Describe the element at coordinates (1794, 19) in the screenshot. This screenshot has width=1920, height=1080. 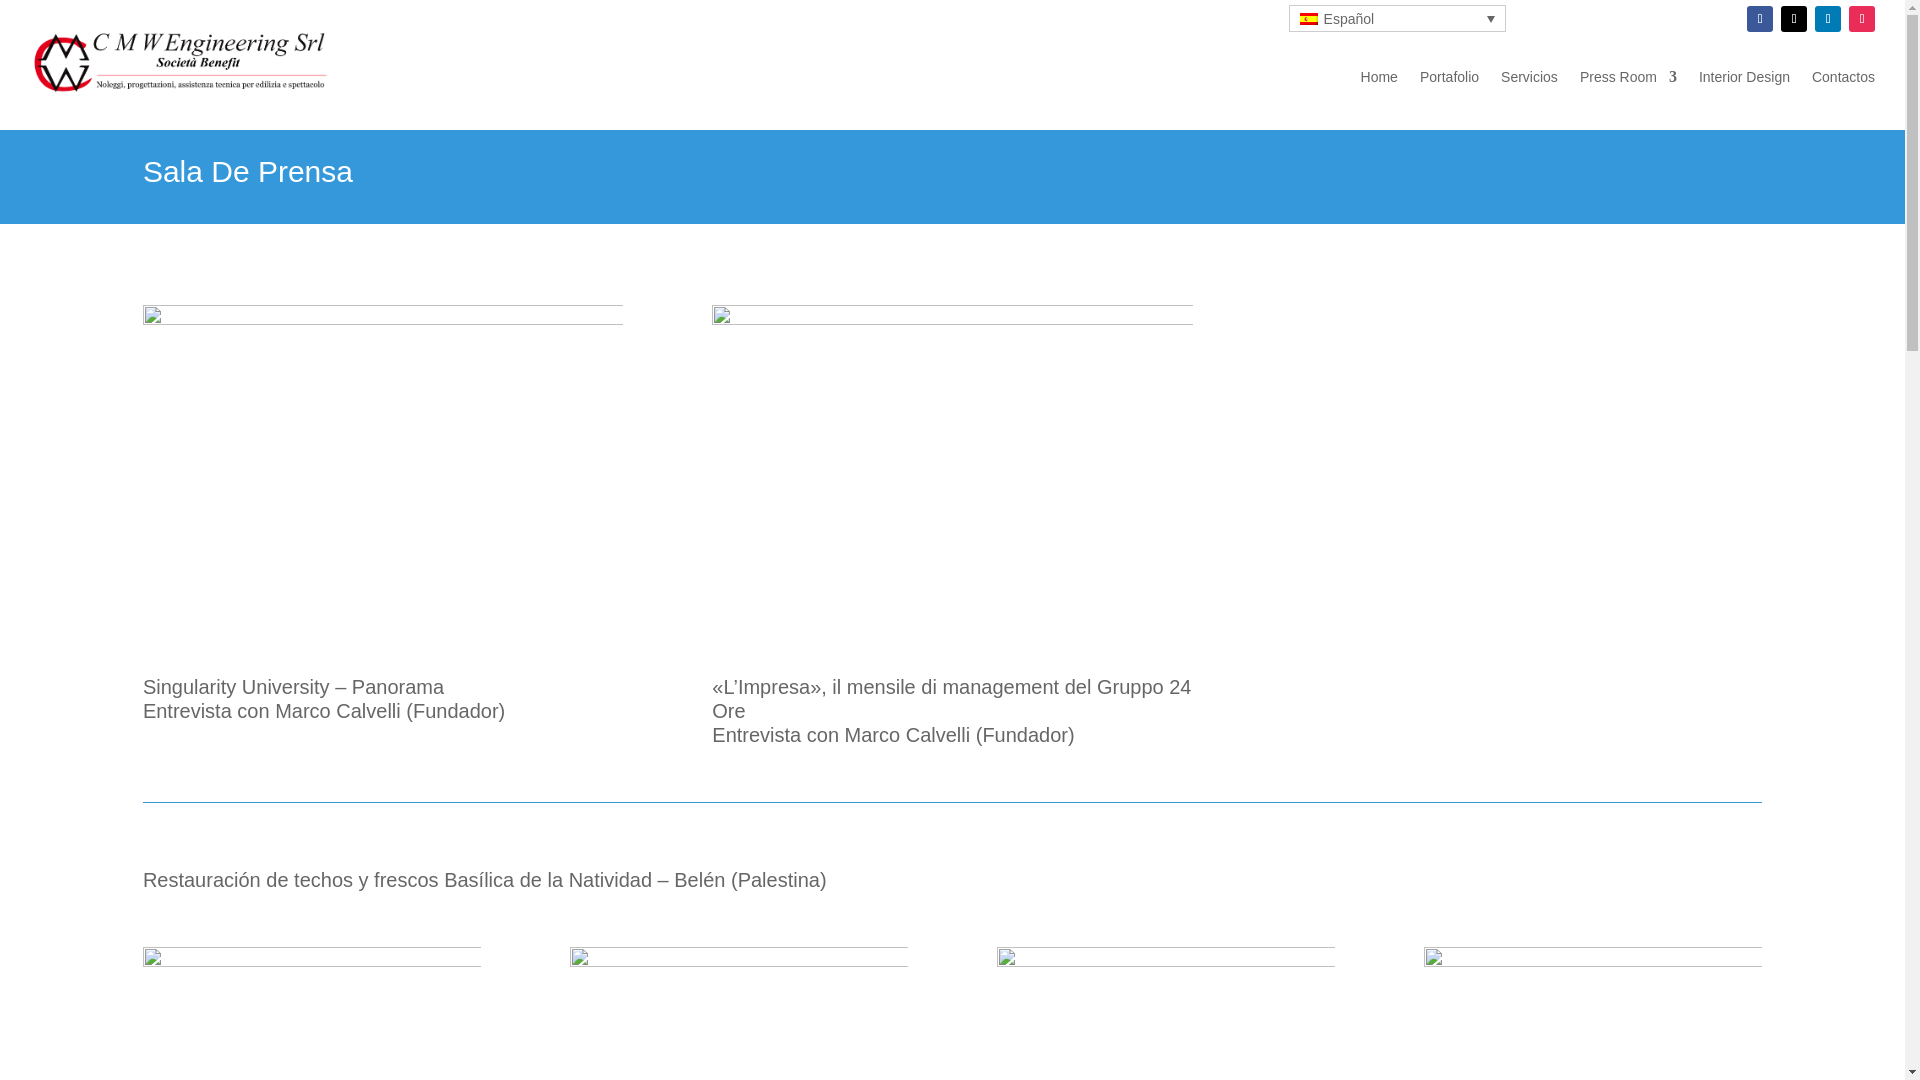
I see `Seguir en X` at that location.